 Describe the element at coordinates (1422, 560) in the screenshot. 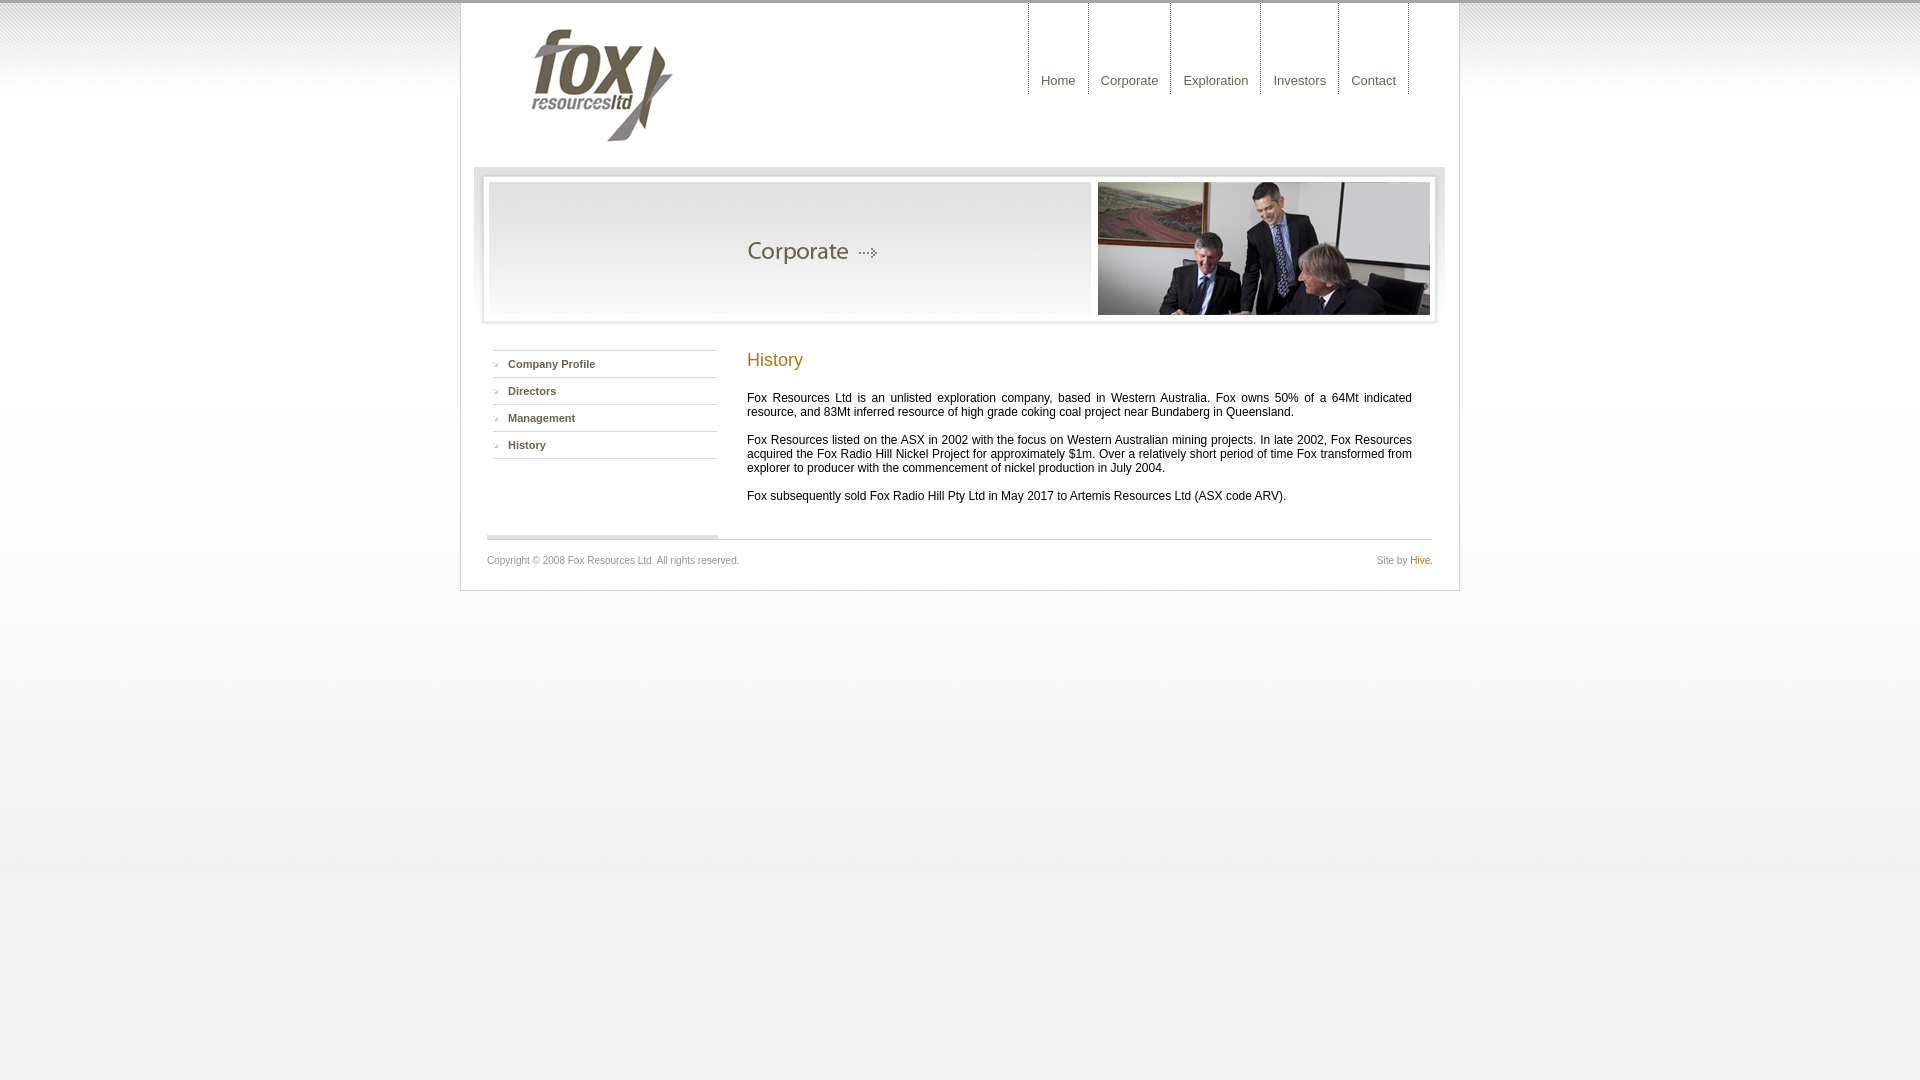

I see `Hive.` at that location.